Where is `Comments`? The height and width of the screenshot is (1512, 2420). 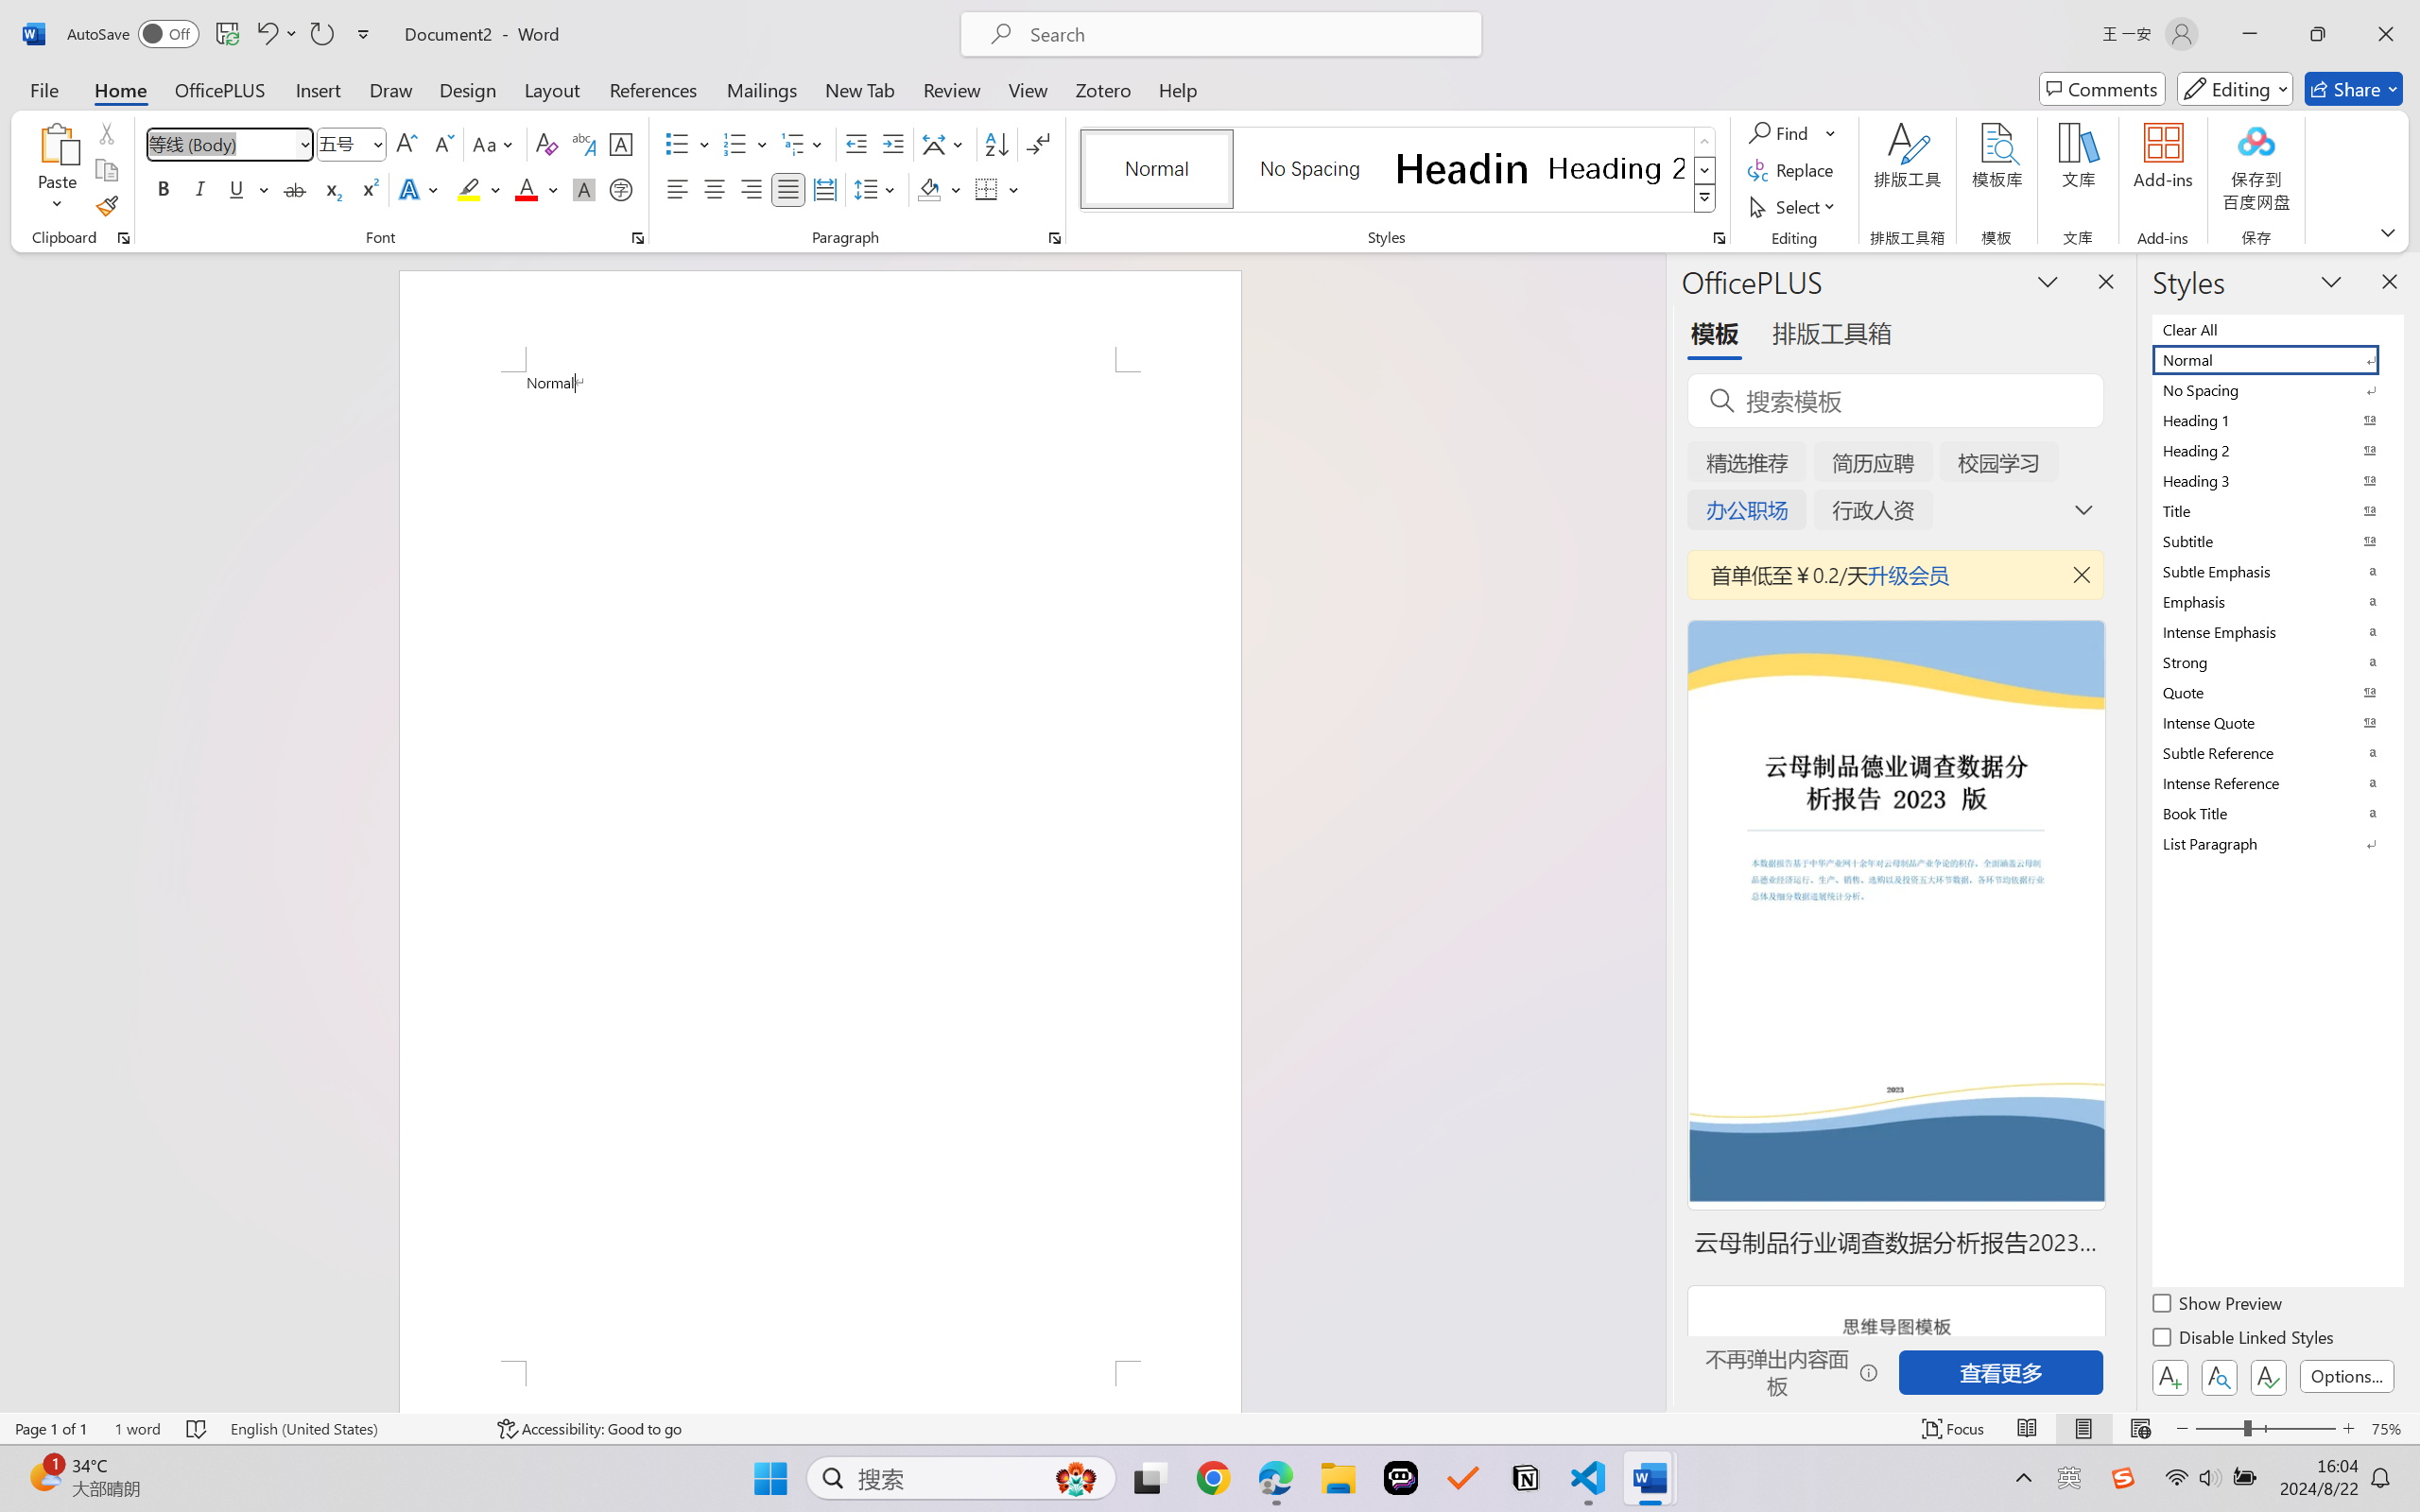
Comments is located at coordinates (2102, 89).